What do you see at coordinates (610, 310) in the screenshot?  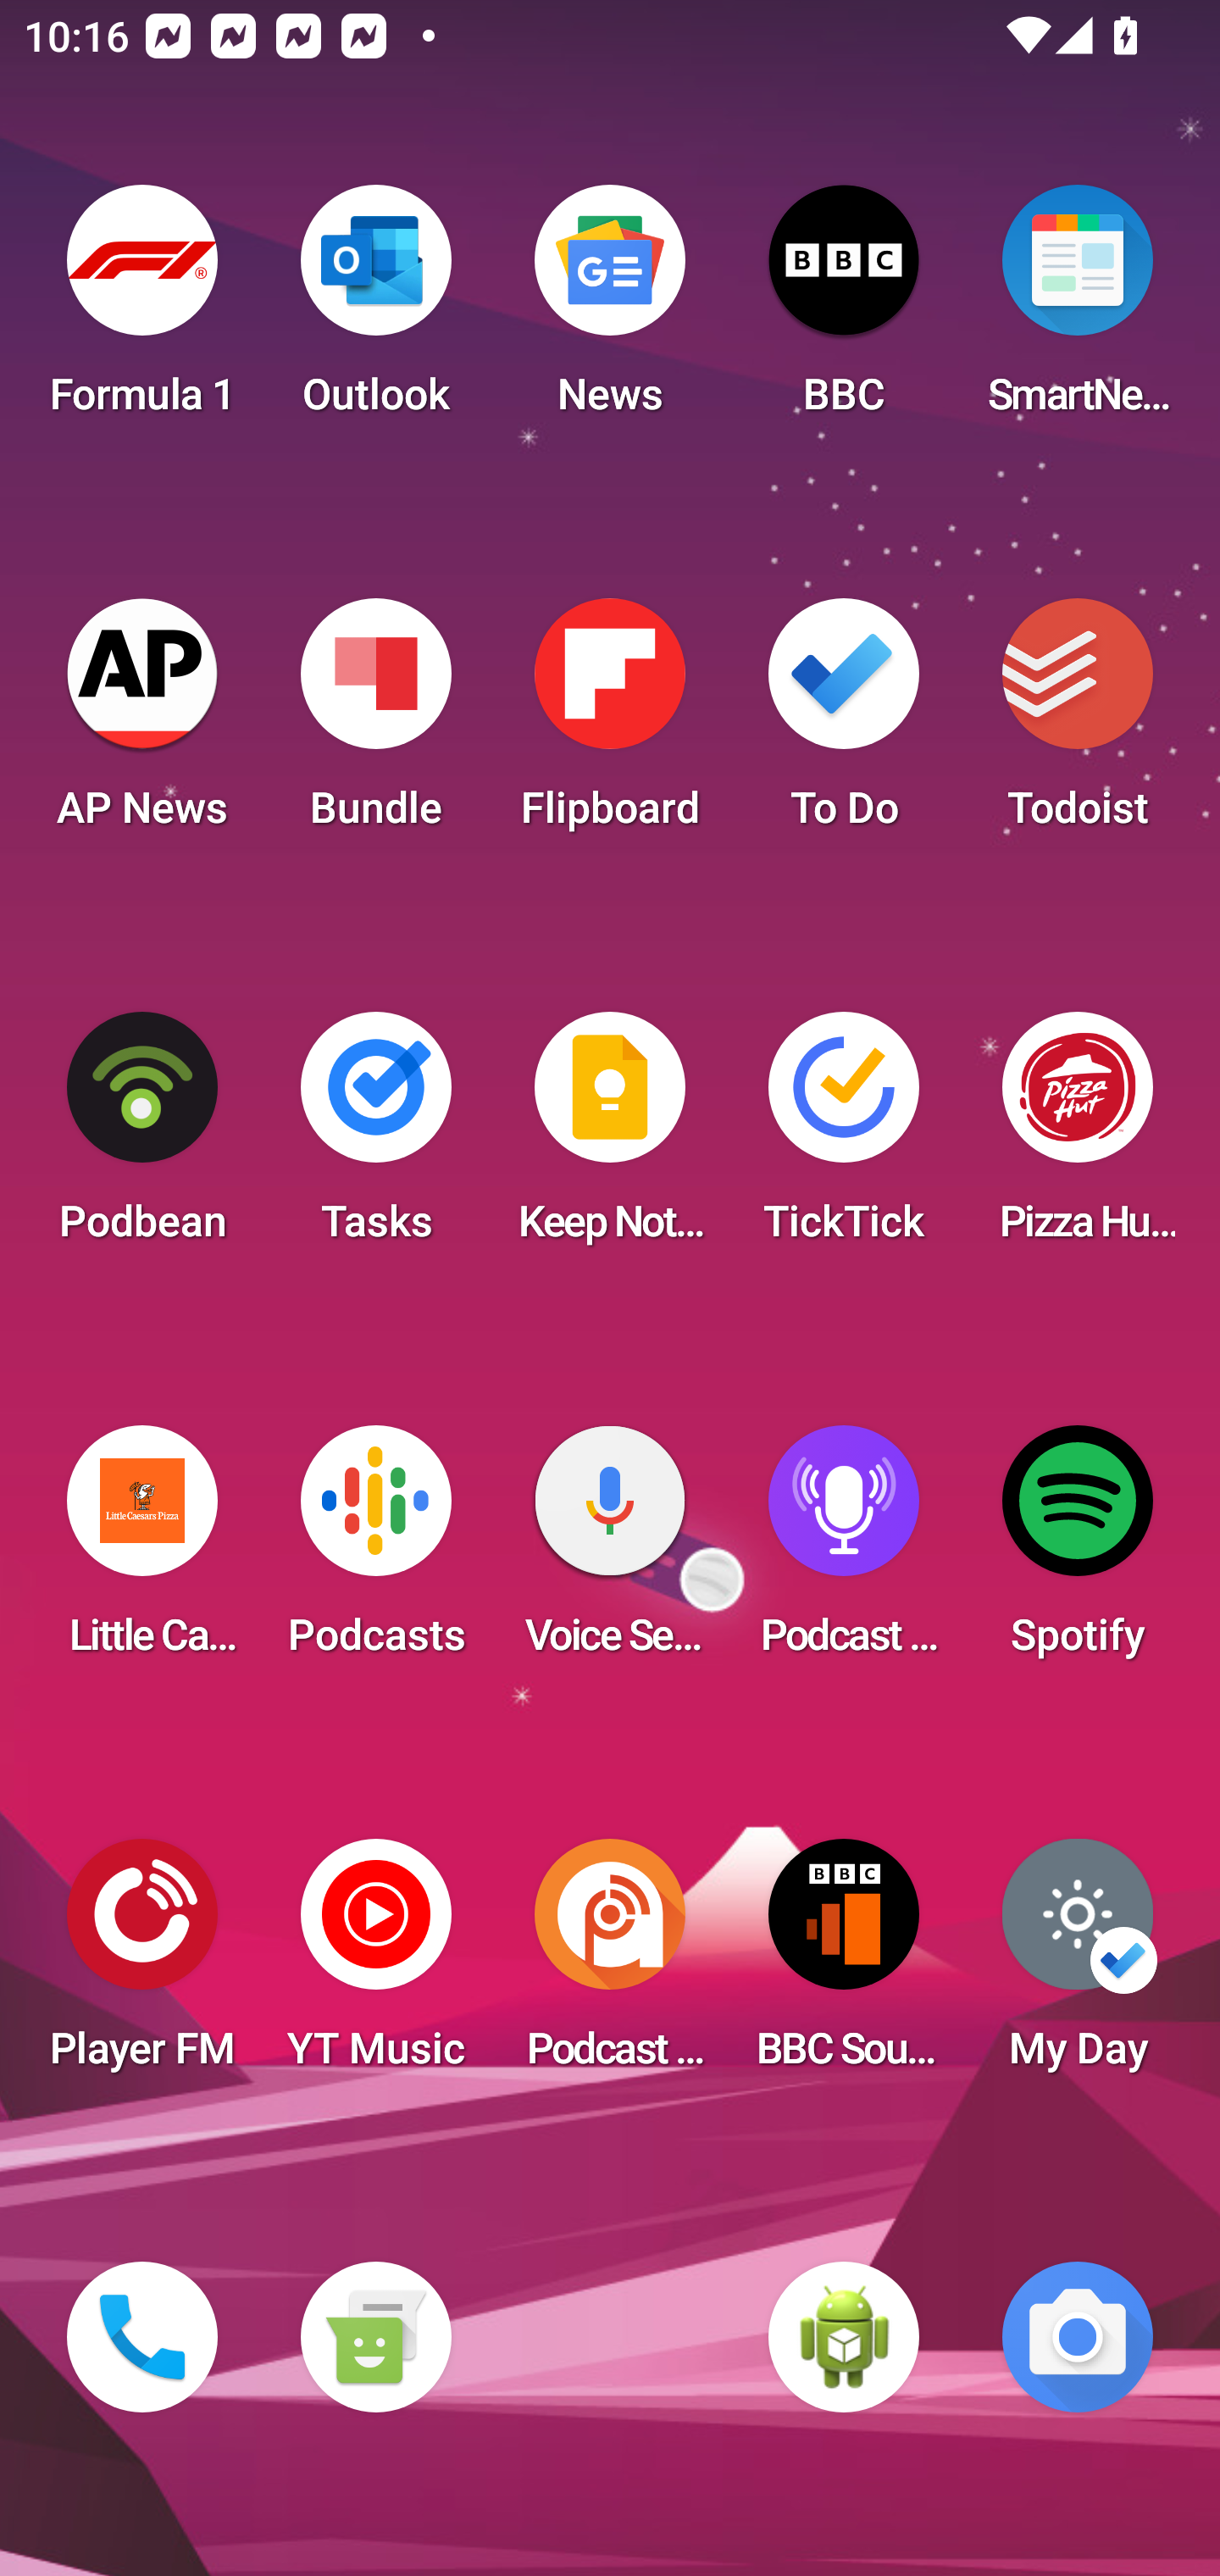 I see `News` at bounding box center [610, 310].